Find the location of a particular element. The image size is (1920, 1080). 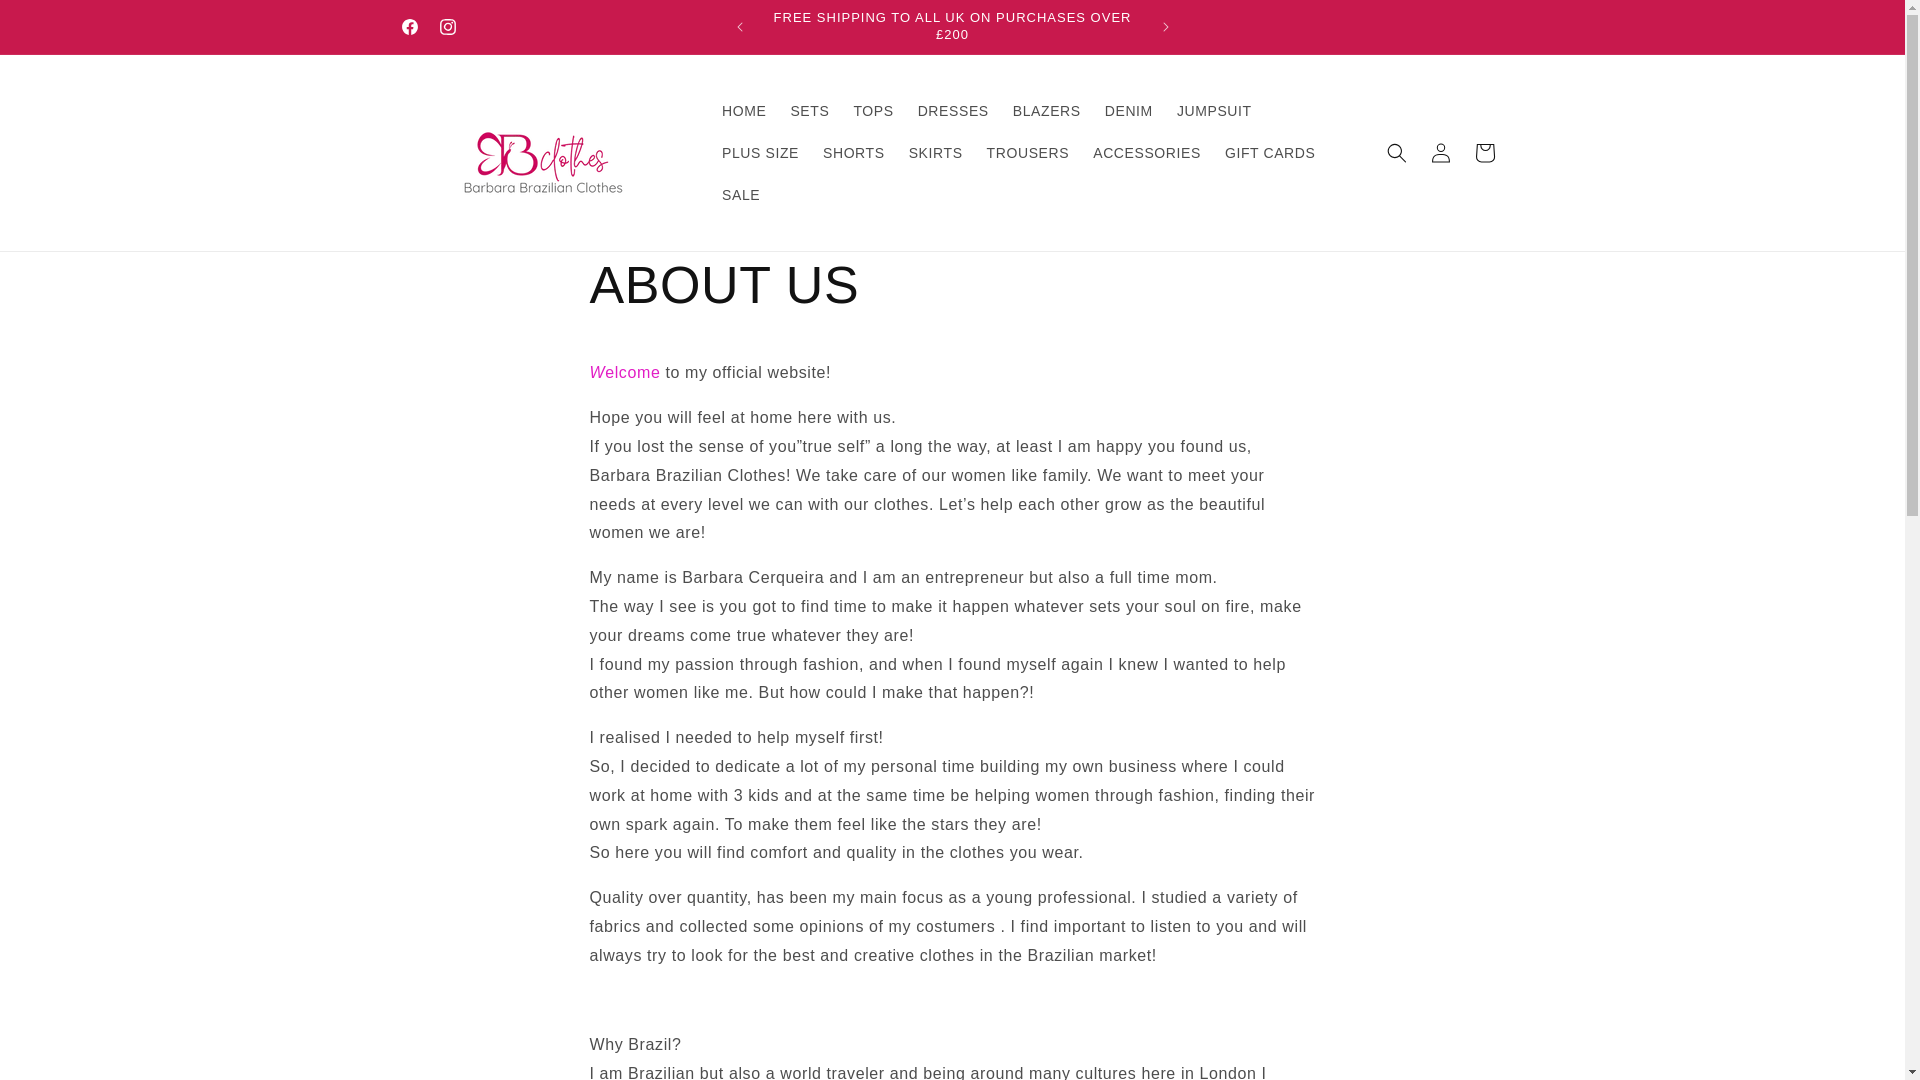

DENIM is located at coordinates (1128, 110).